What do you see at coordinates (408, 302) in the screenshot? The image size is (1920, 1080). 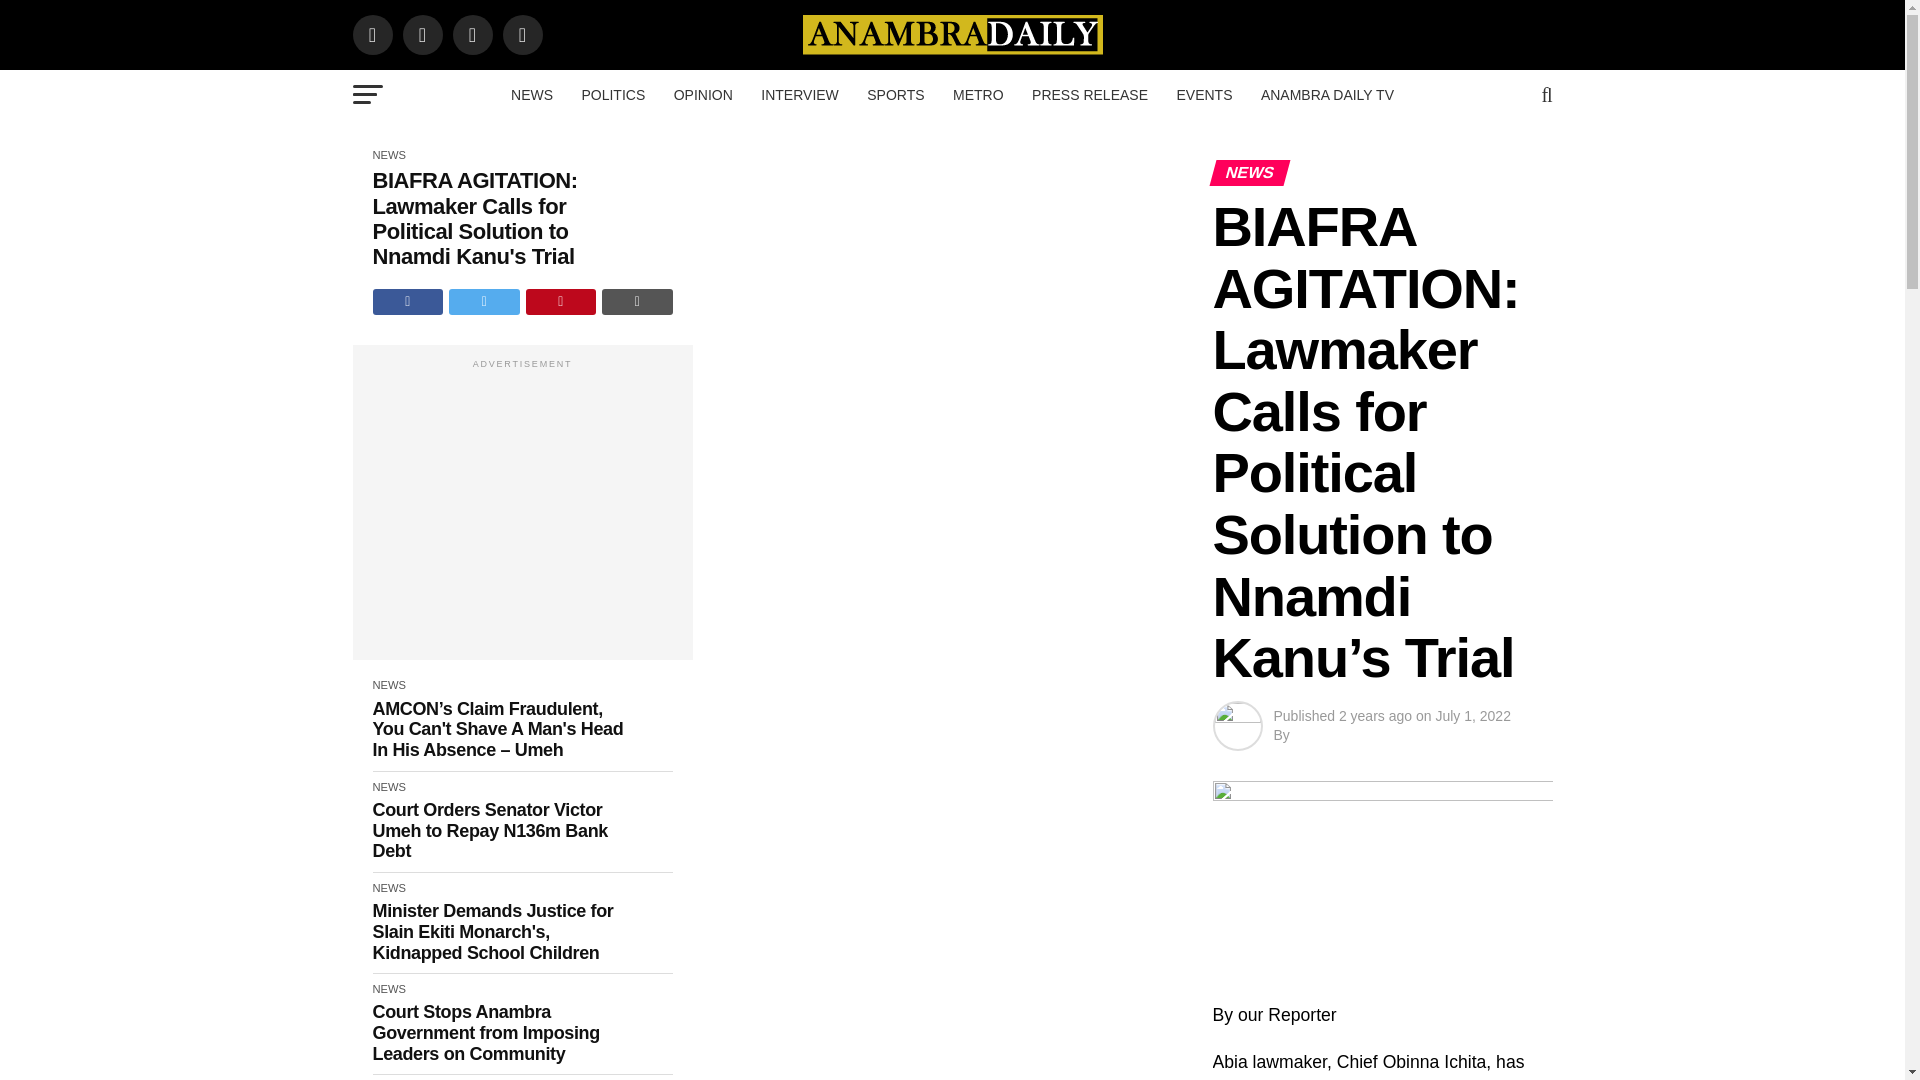 I see `Share on Facebook` at bounding box center [408, 302].